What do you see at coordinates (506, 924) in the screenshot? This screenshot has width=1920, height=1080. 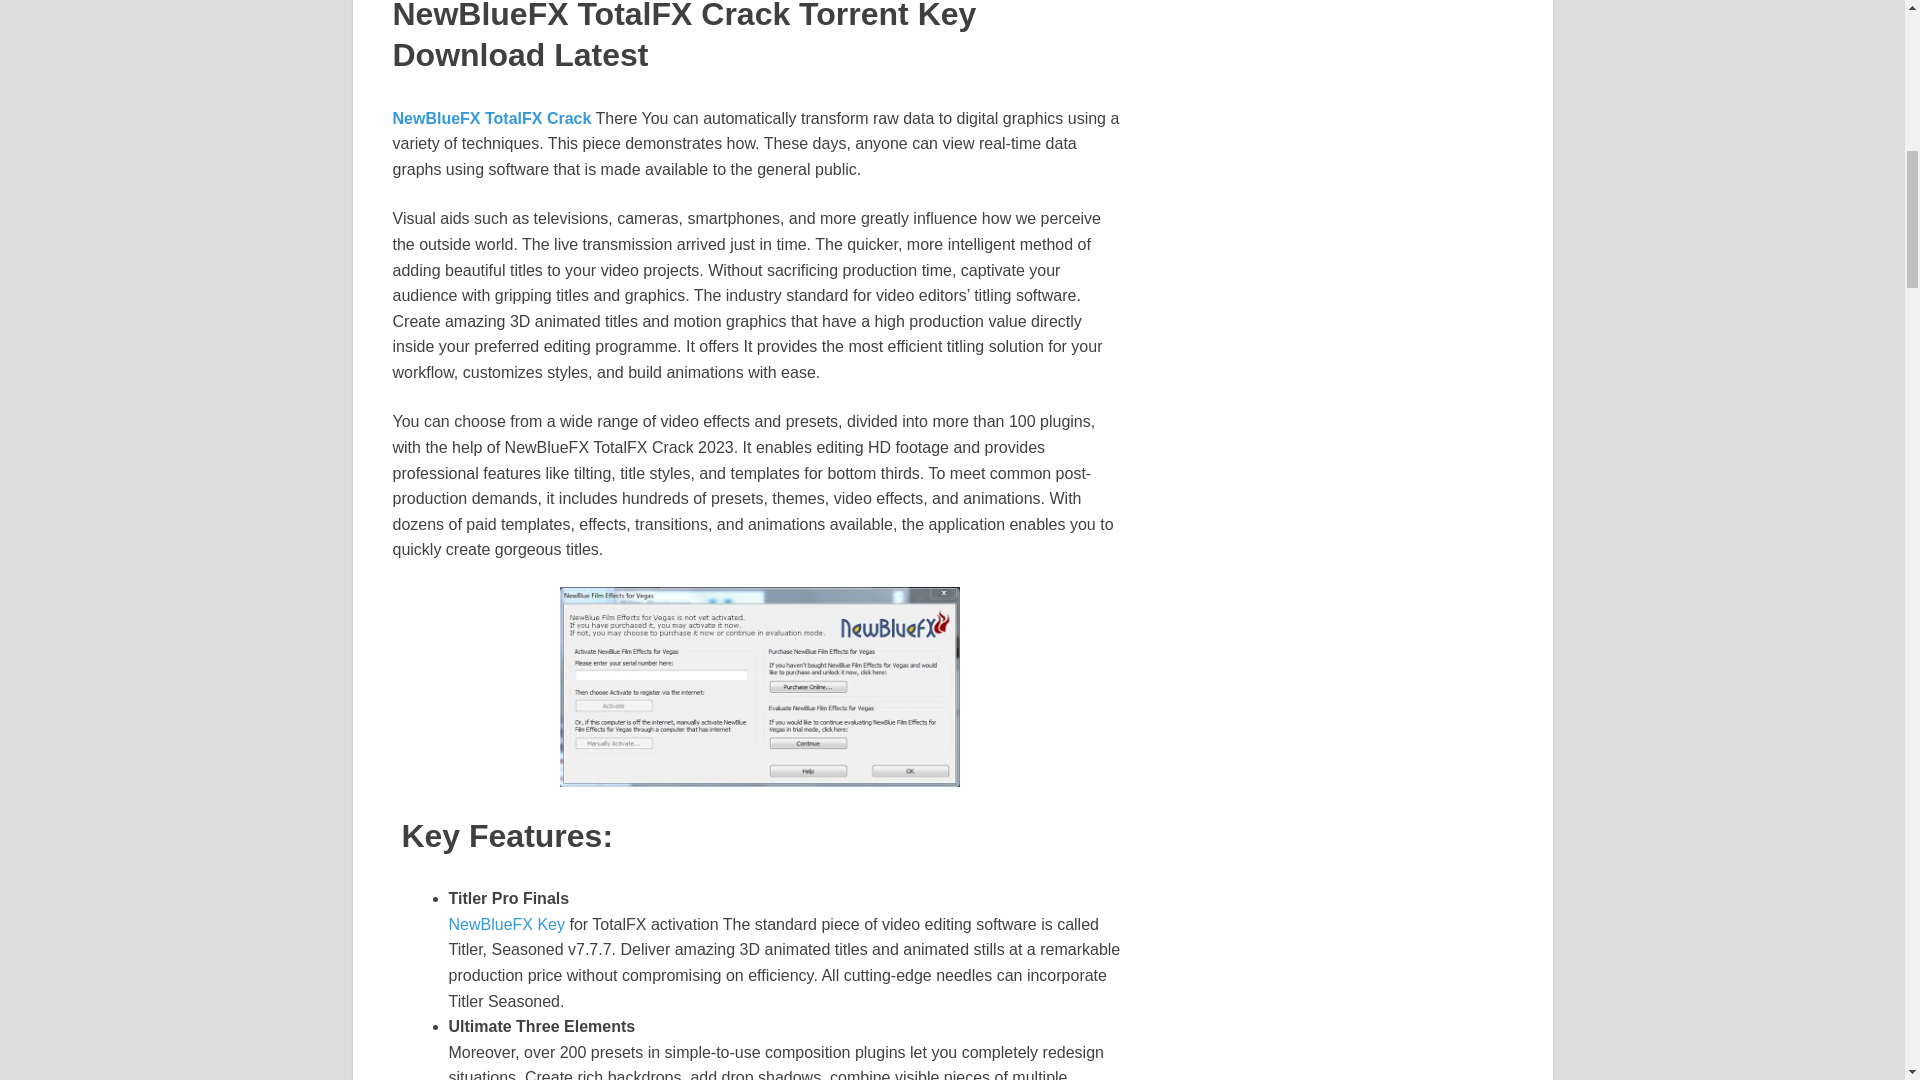 I see `NewBlueFX Key` at bounding box center [506, 924].